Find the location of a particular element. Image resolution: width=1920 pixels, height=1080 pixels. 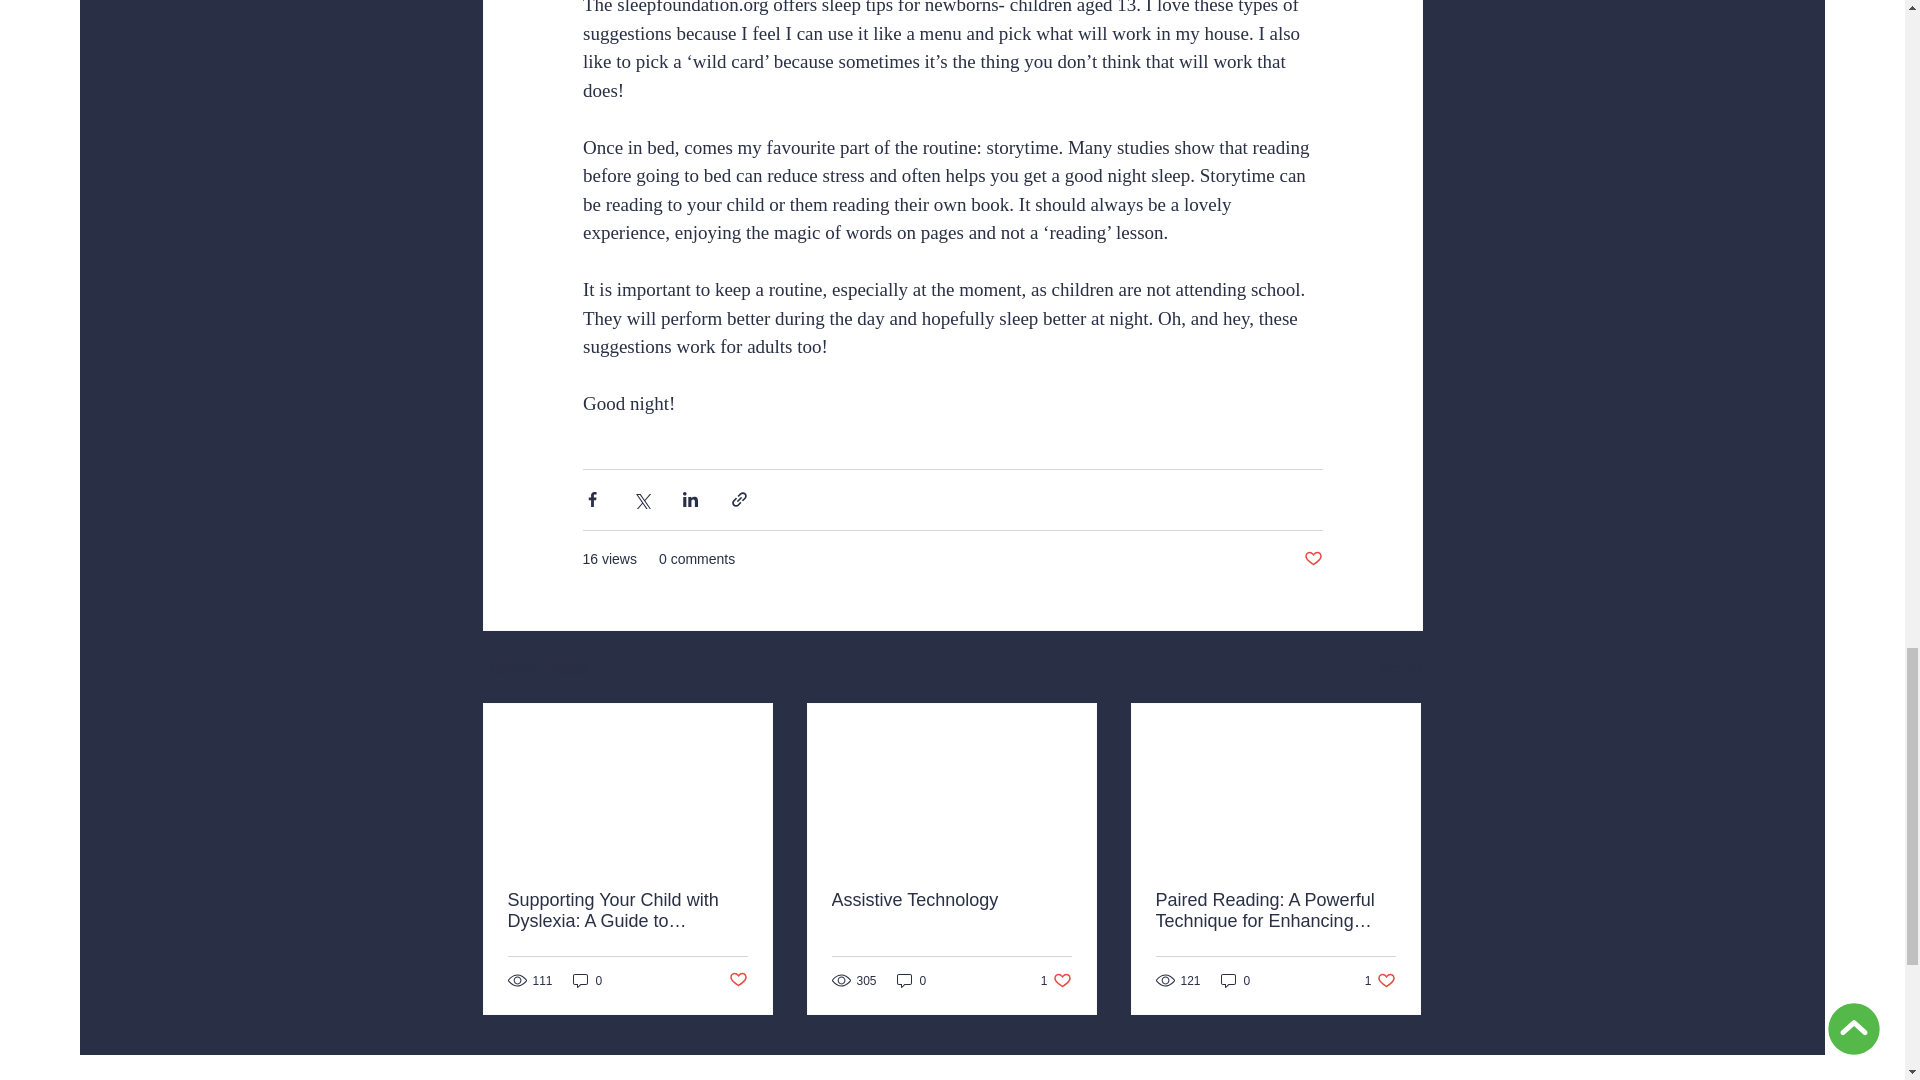

0 is located at coordinates (736, 980).